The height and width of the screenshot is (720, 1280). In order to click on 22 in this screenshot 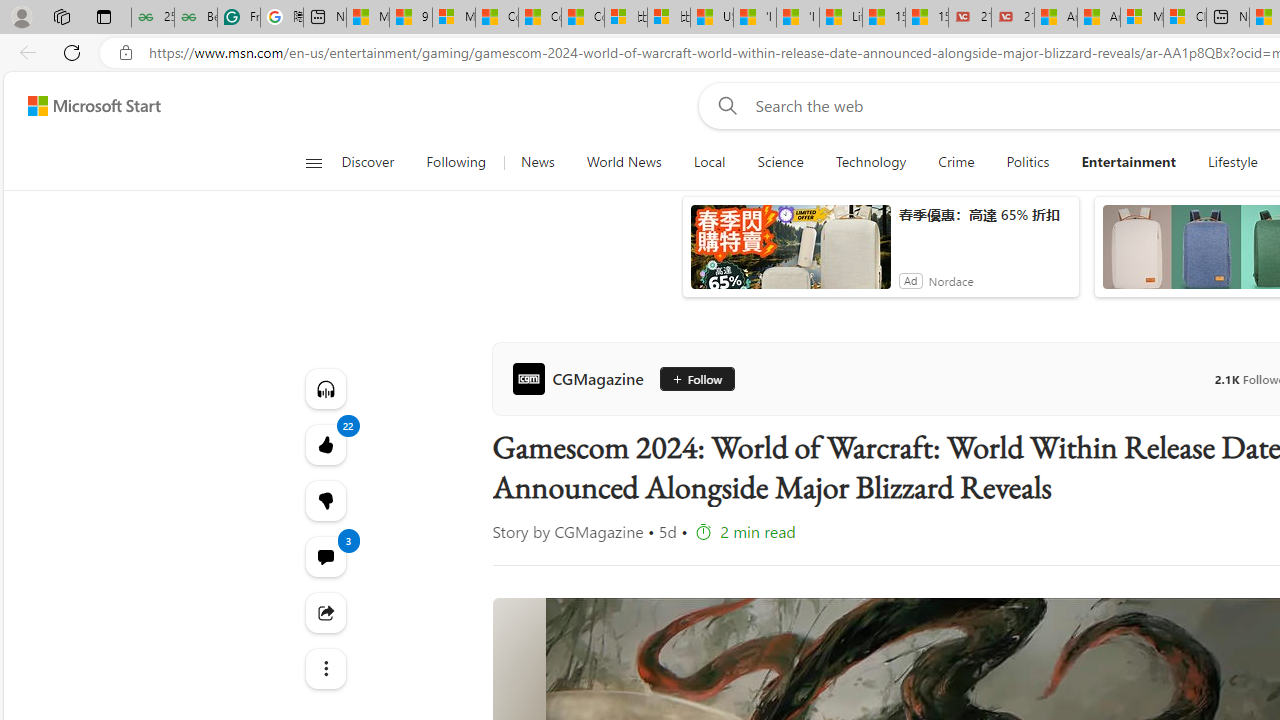, I will do `click(324, 500)`.